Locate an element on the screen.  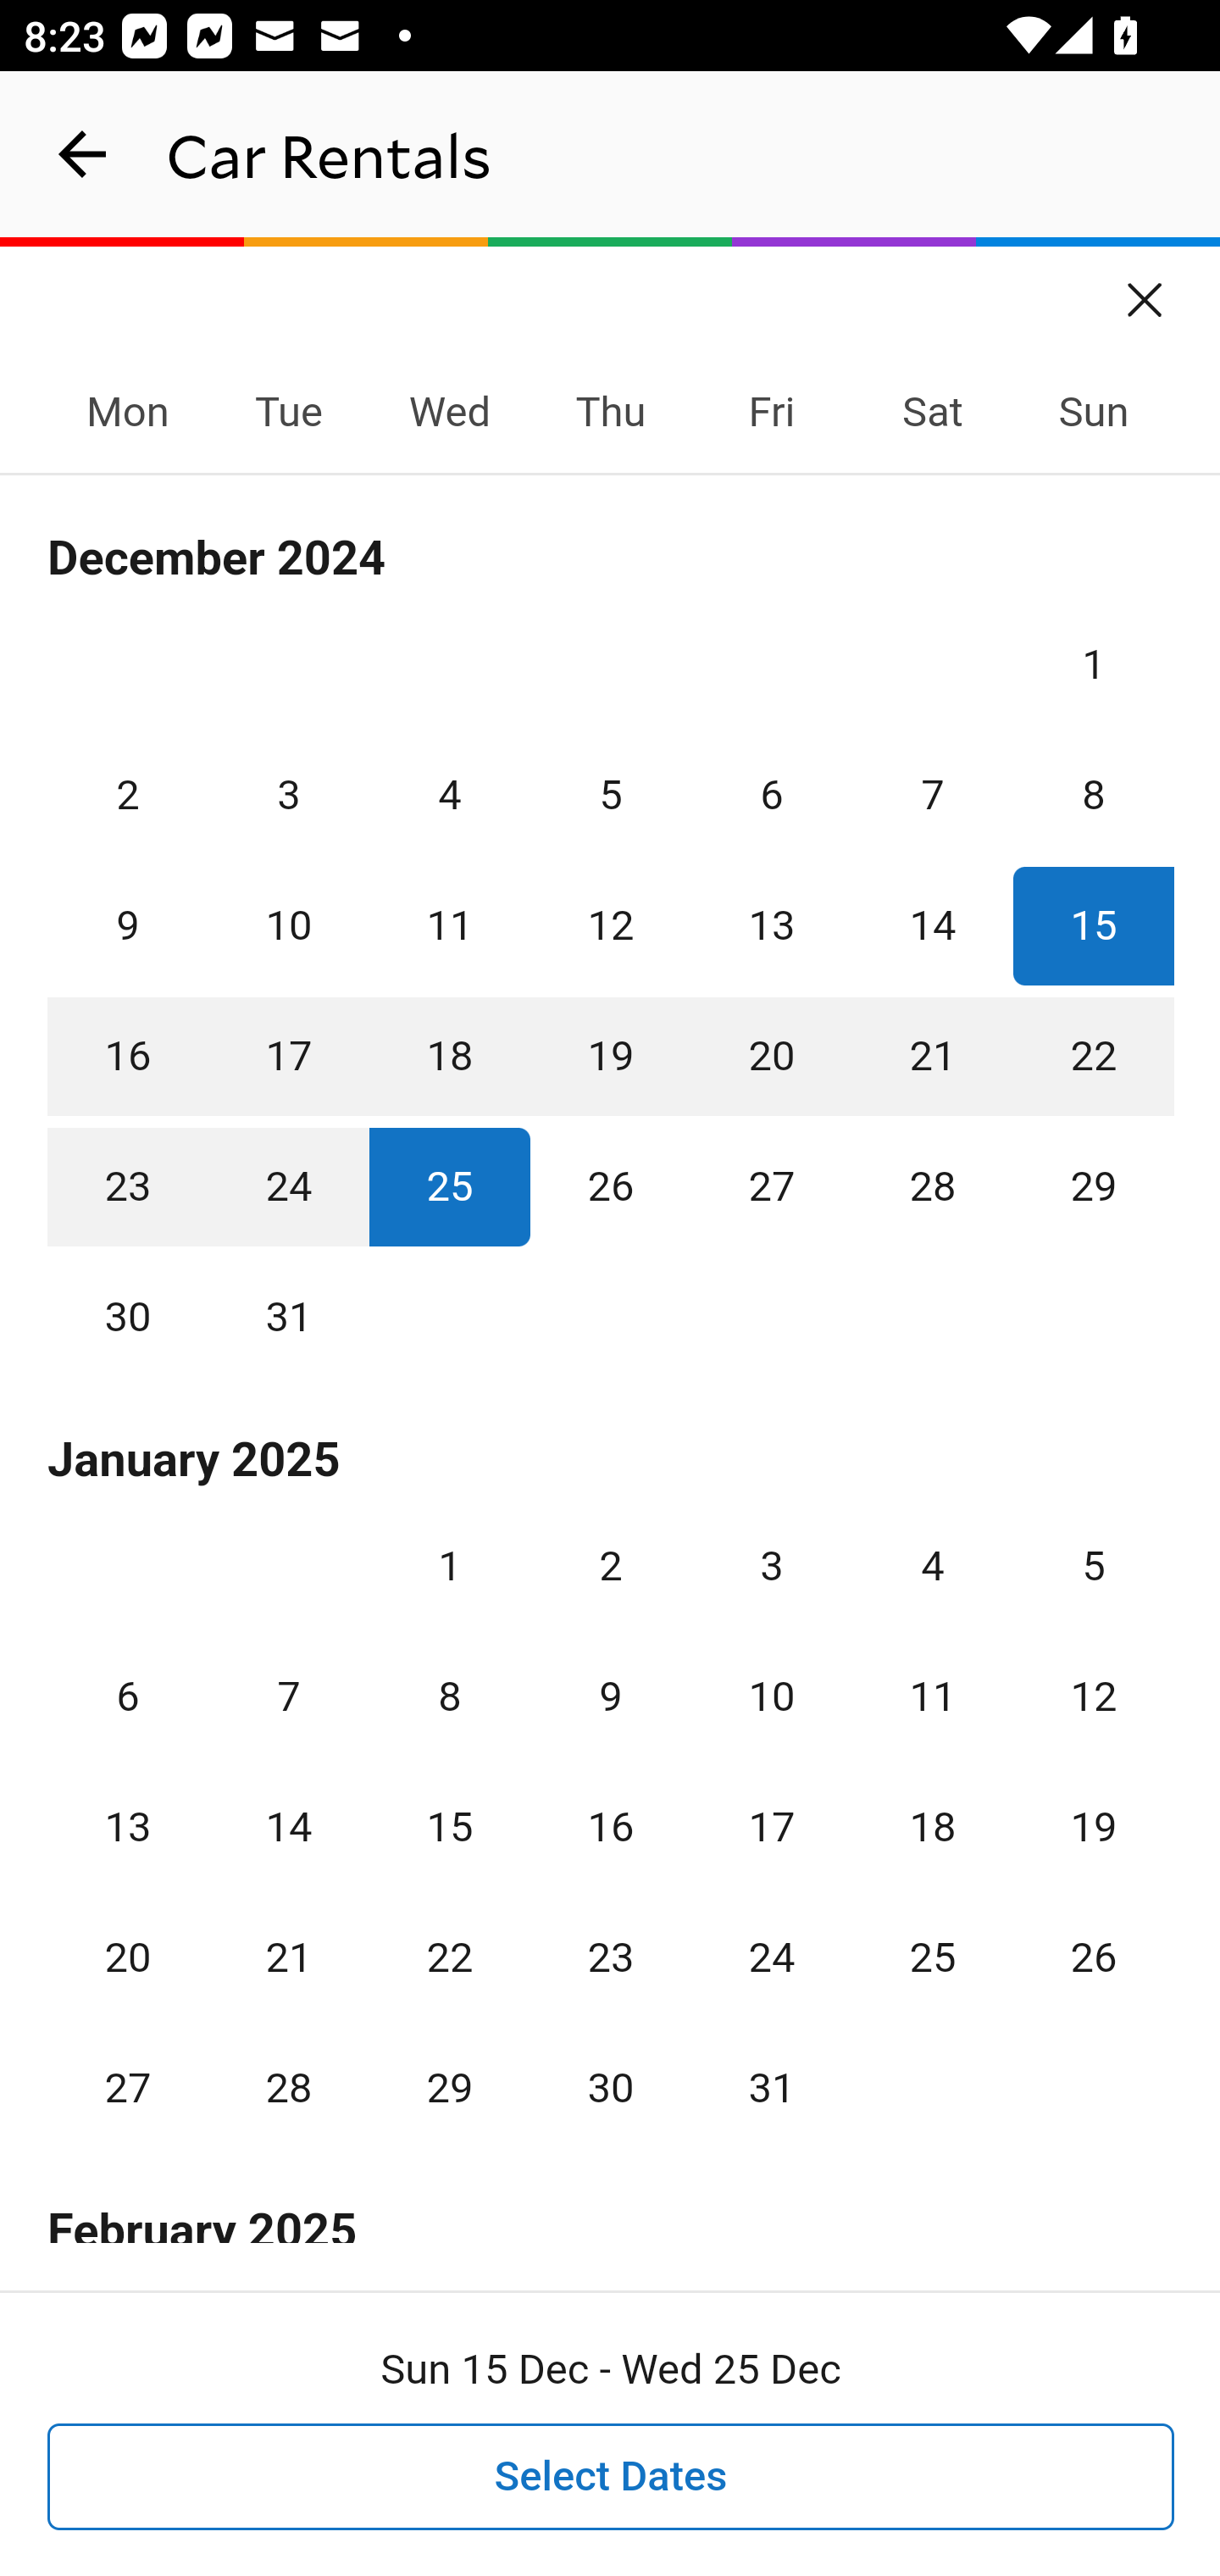
16 January 2025 is located at coordinates (611, 1827).